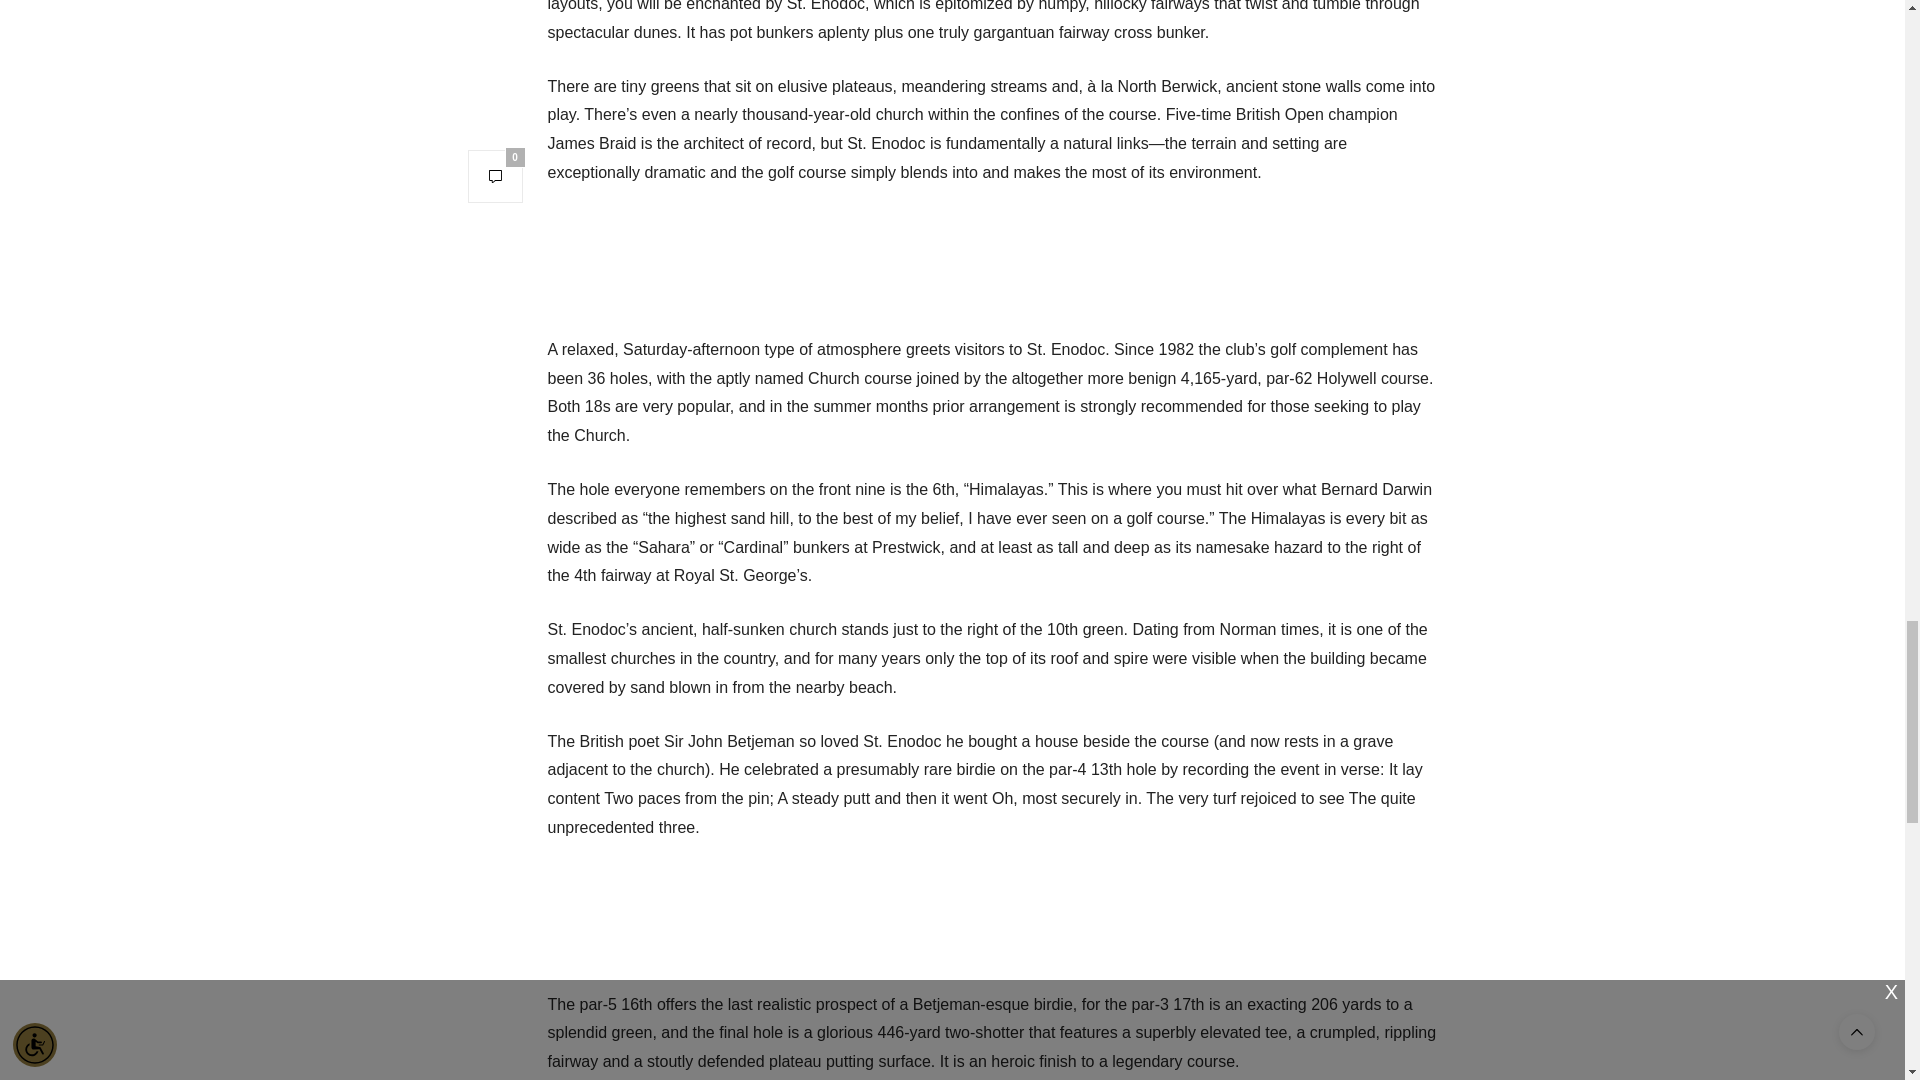 The height and width of the screenshot is (1080, 1920). Describe the element at coordinates (991, 258) in the screenshot. I see `3rd party ad content` at that location.